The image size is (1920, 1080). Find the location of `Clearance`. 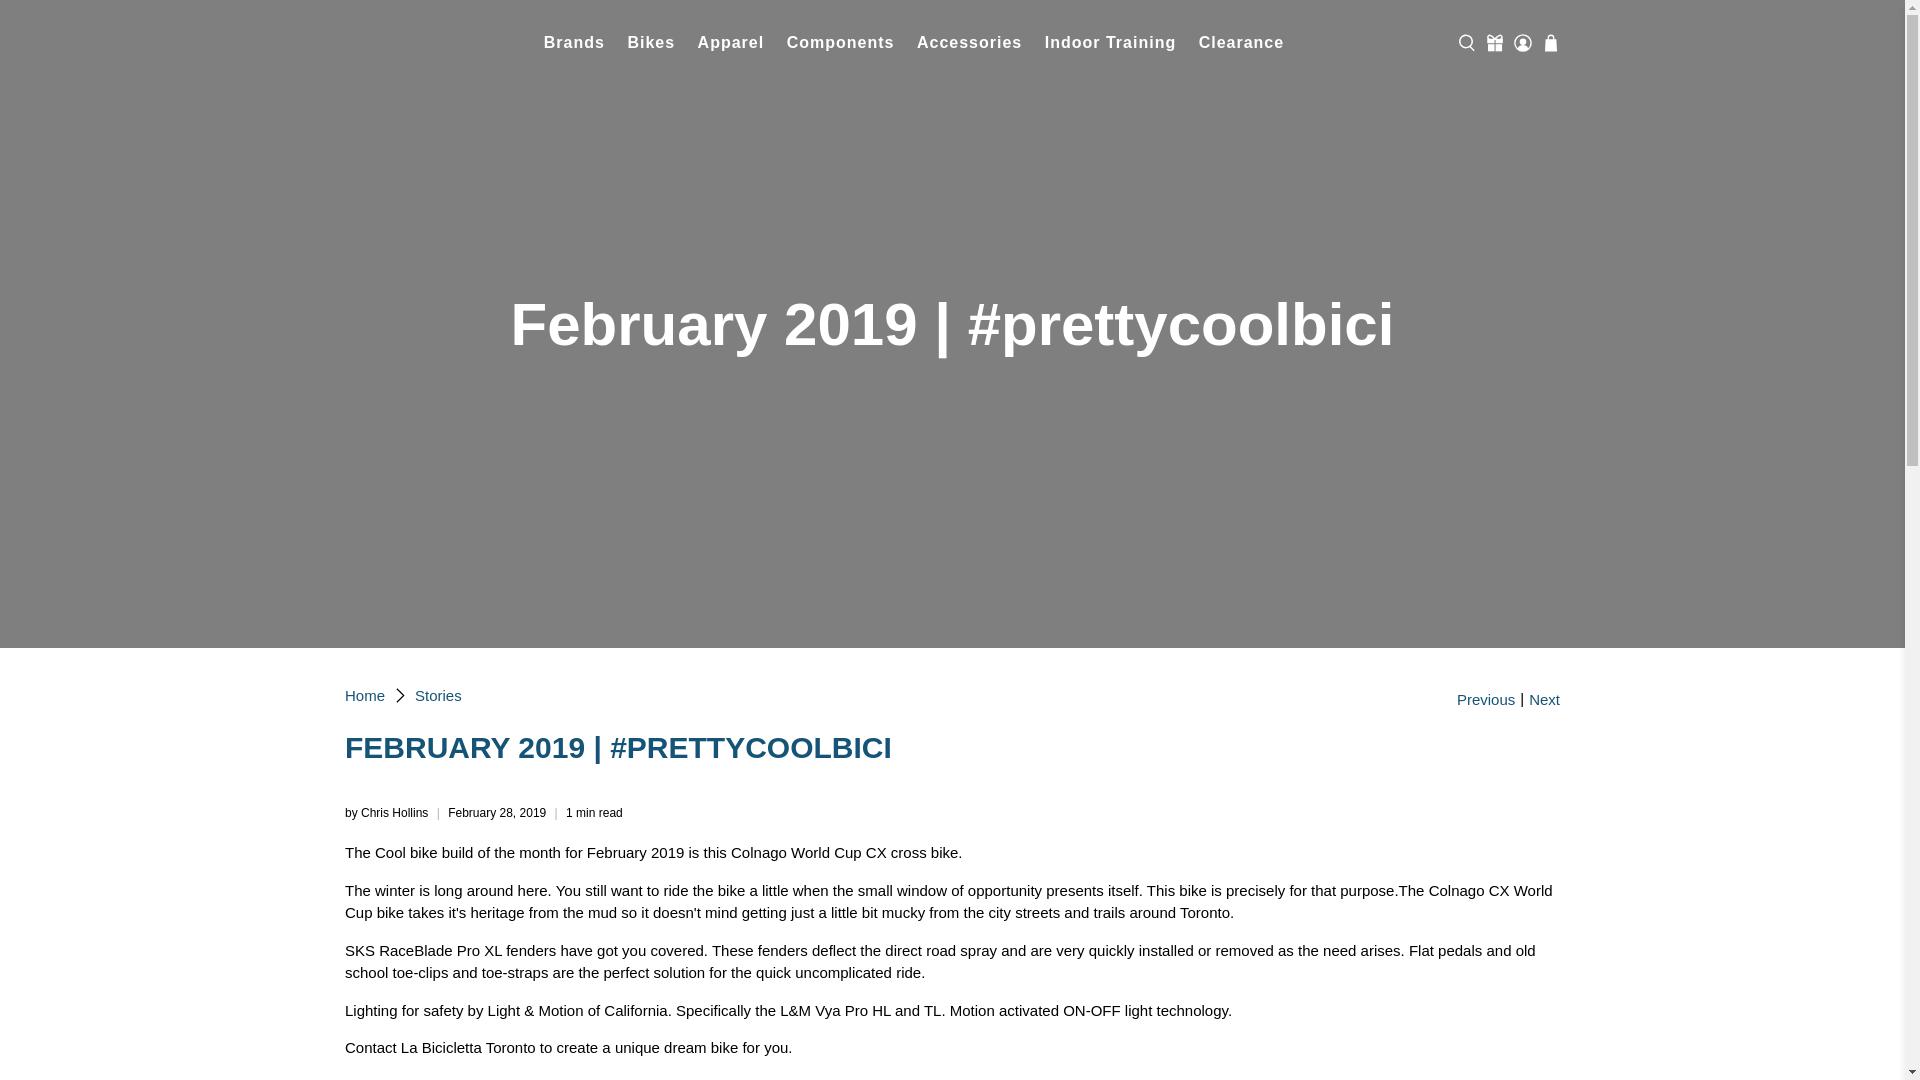

Clearance is located at coordinates (1240, 43).